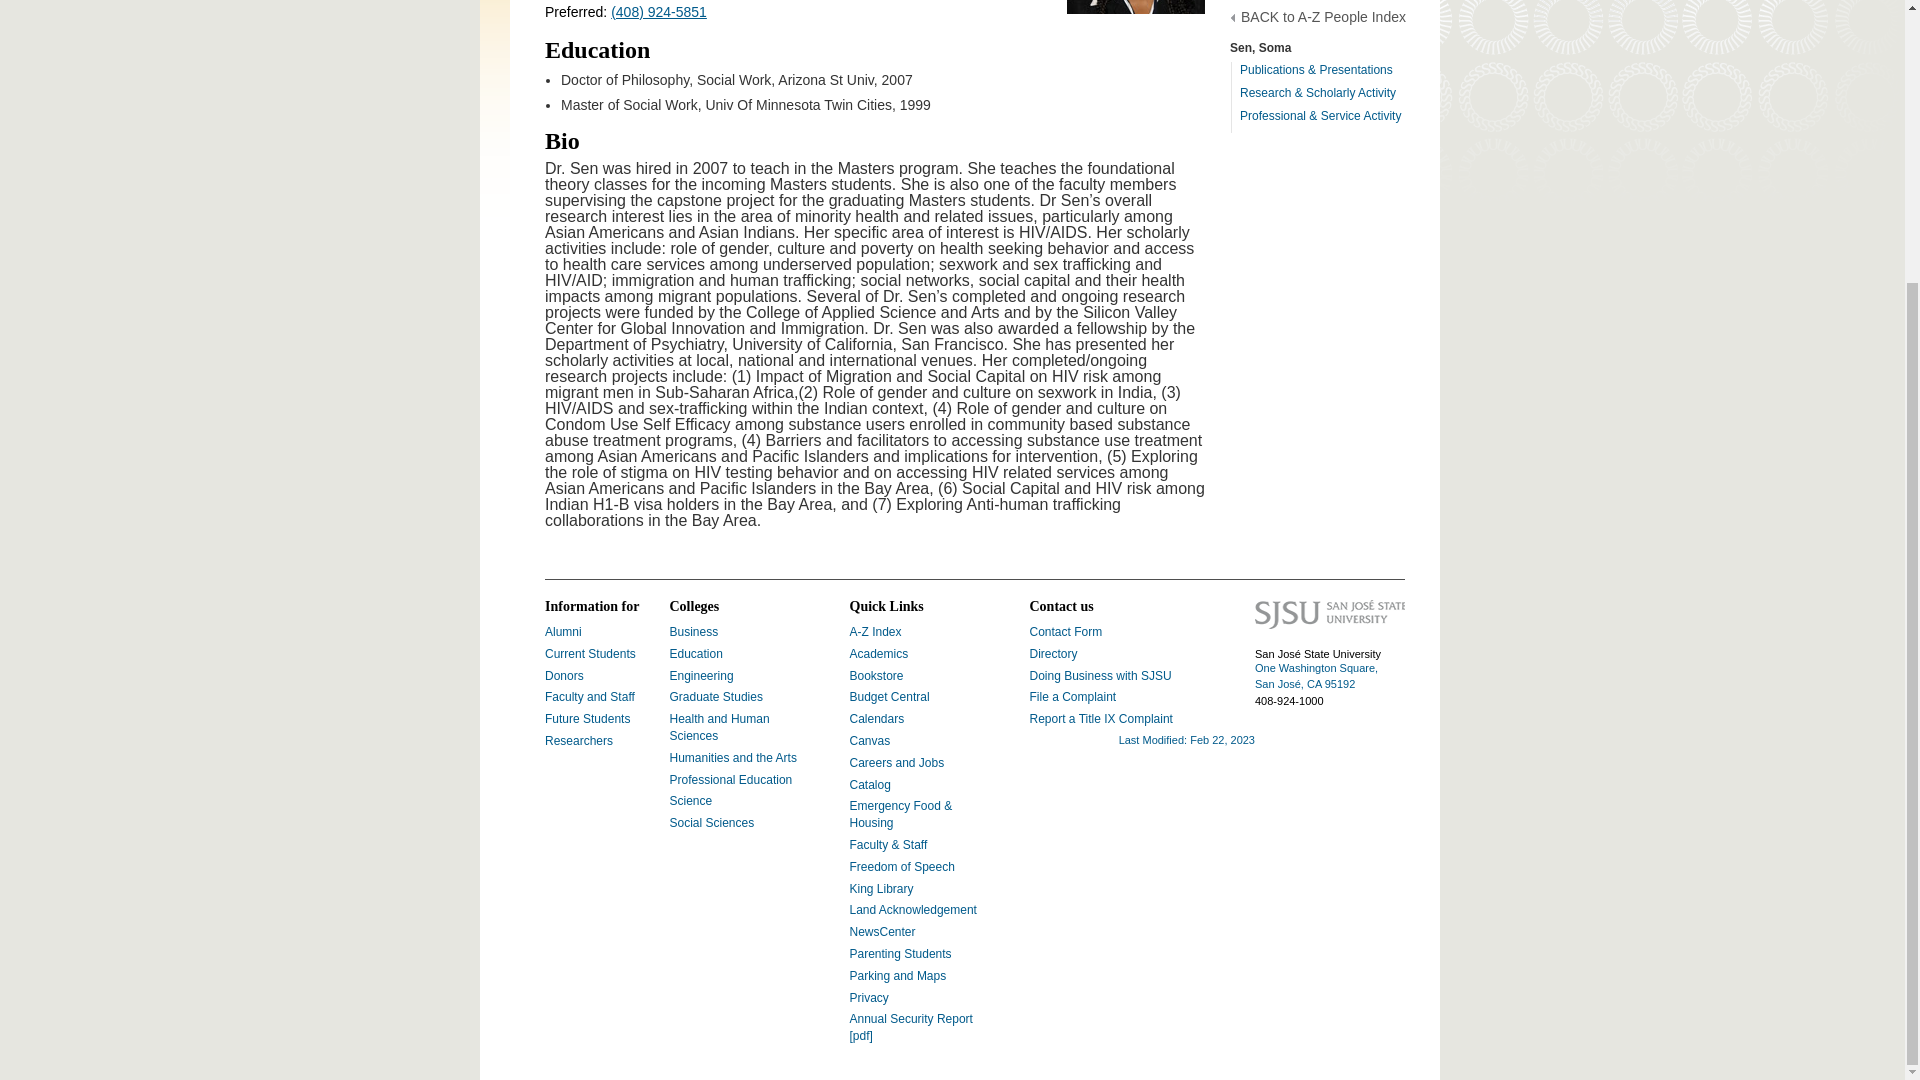 The height and width of the screenshot is (1080, 1920). Describe the element at coordinates (563, 632) in the screenshot. I see `Alumni` at that location.